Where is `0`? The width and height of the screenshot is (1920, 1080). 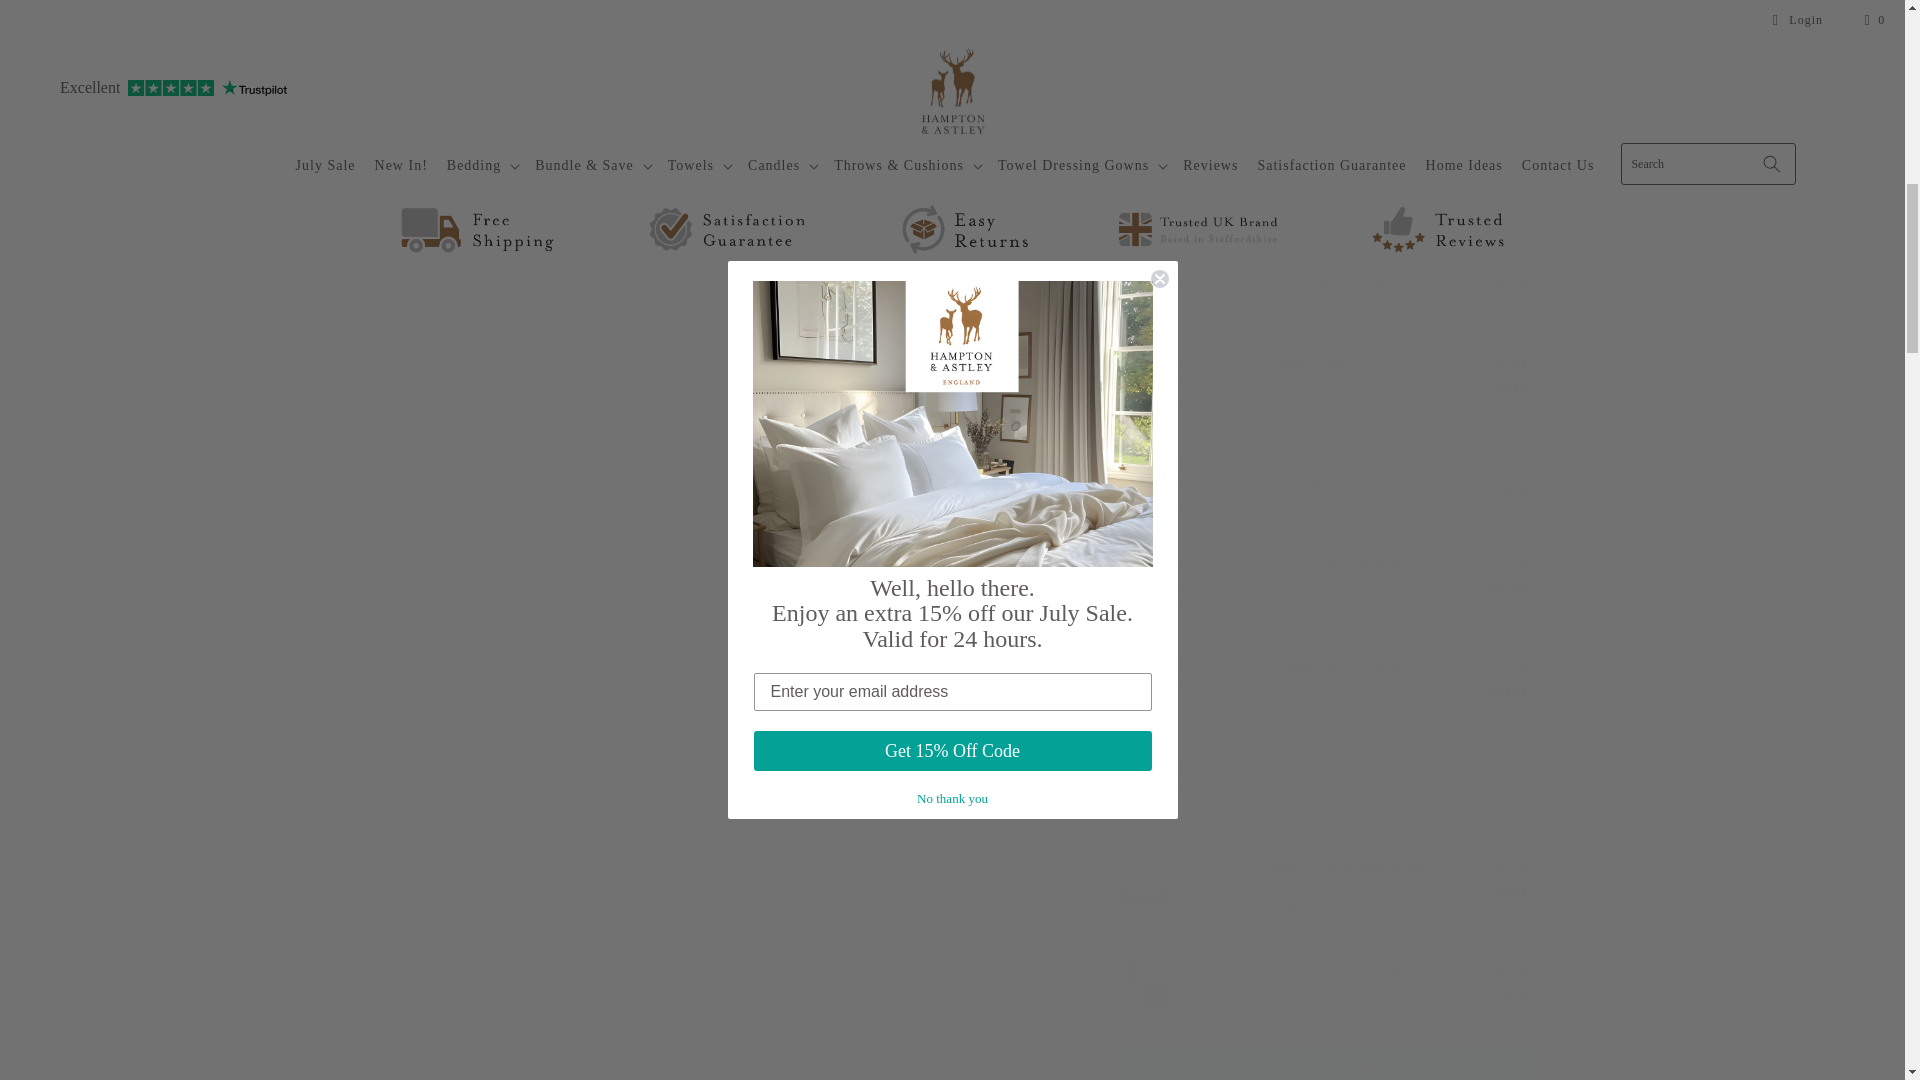 0 is located at coordinates (1488, 104).